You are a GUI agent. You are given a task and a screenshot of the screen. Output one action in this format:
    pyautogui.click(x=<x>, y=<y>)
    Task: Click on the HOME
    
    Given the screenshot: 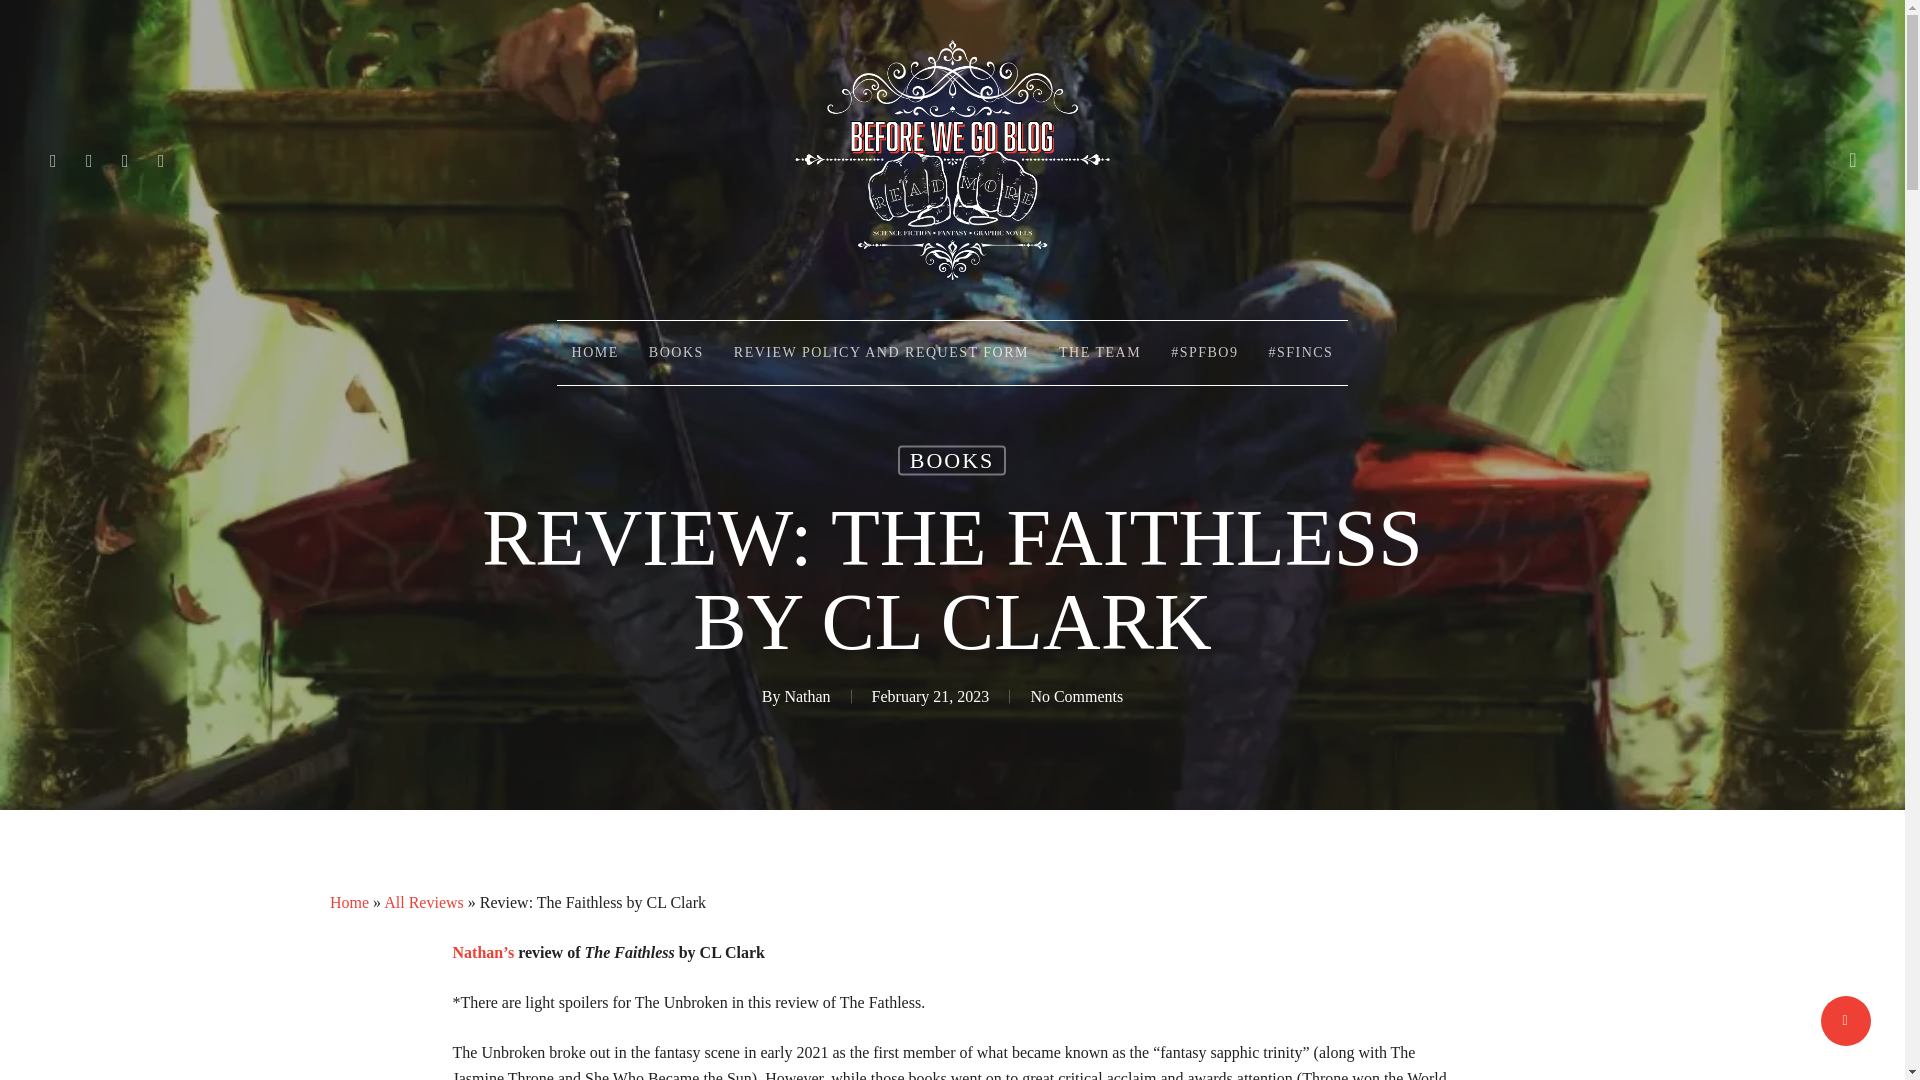 What is the action you would take?
    pyautogui.click(x=594, y=352)
    